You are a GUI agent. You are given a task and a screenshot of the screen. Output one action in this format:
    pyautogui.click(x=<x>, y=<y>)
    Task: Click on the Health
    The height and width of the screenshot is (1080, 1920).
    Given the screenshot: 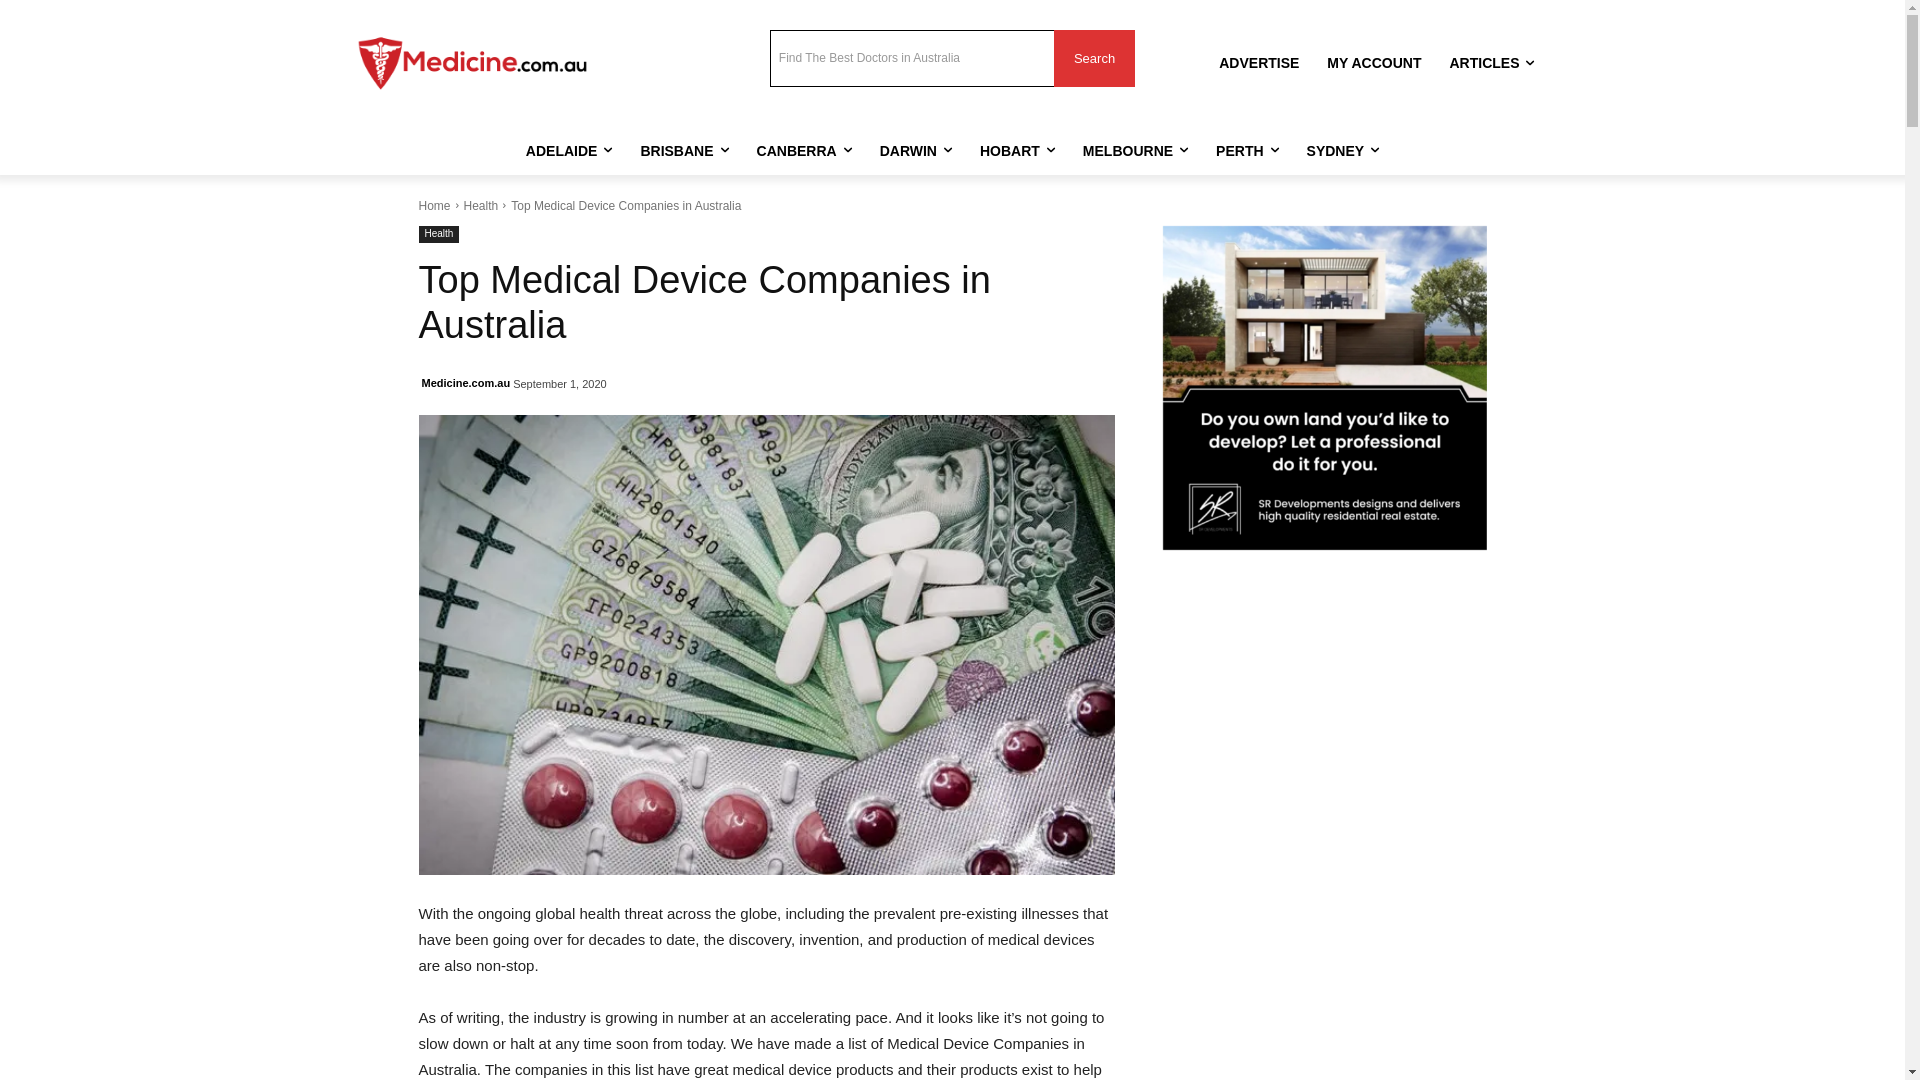 What is the action you would take?
    pyautogui.click(x=482, y=206)
    